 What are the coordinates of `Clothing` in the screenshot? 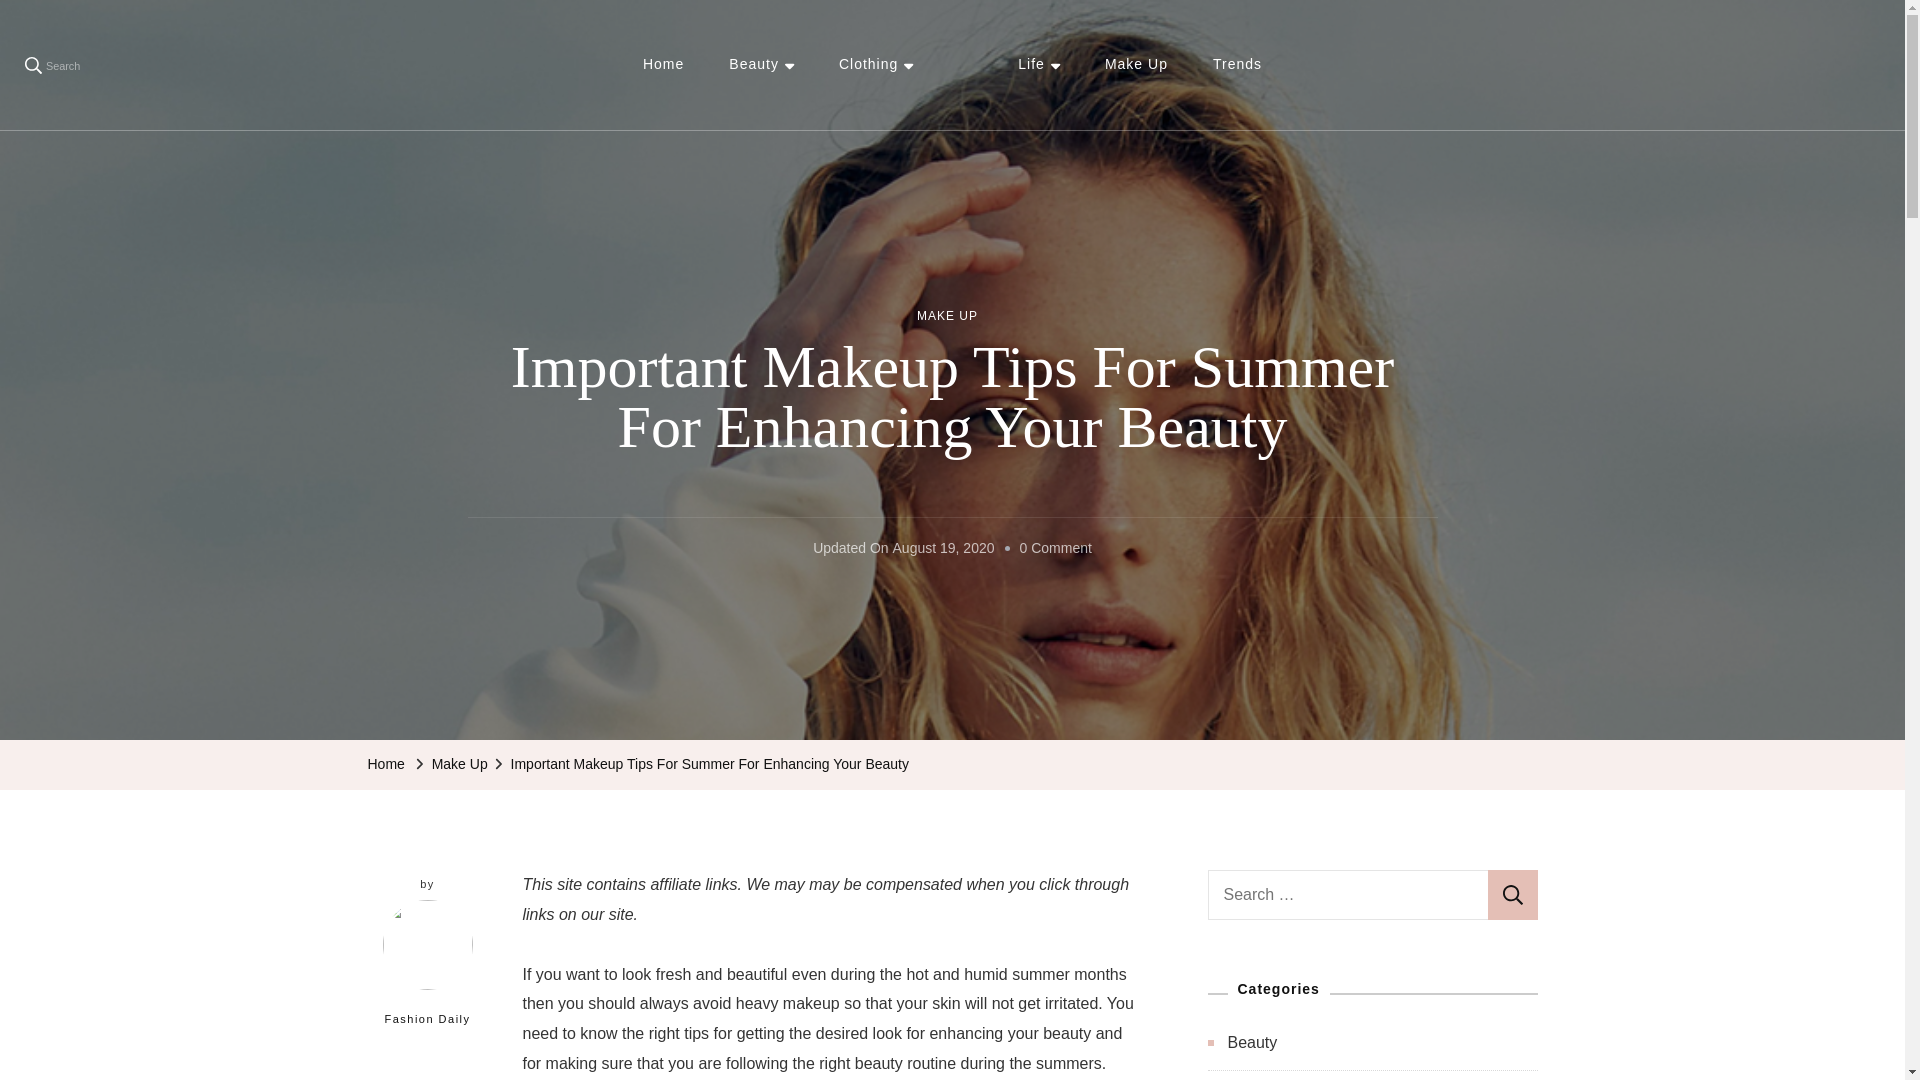 It's located at (876, 65).